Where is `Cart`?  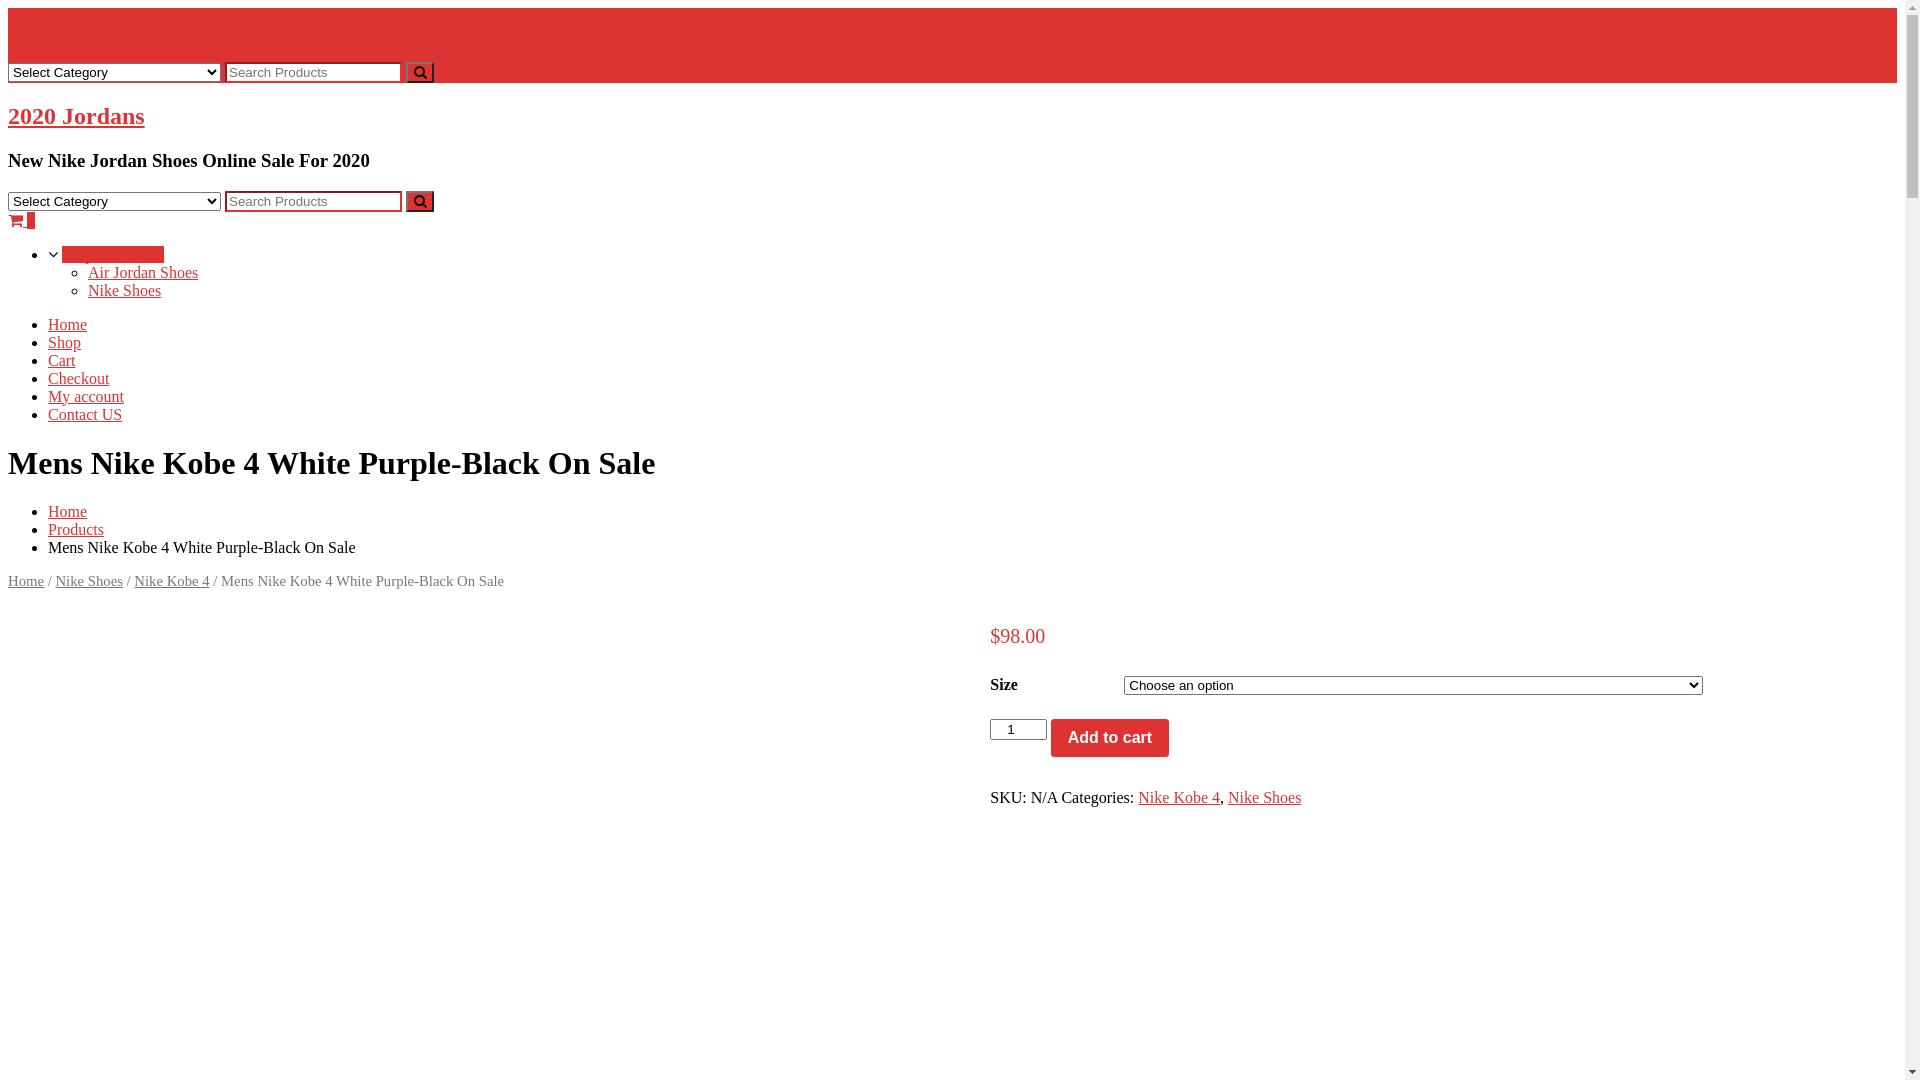
Cart is located at coordinates (62, 360).